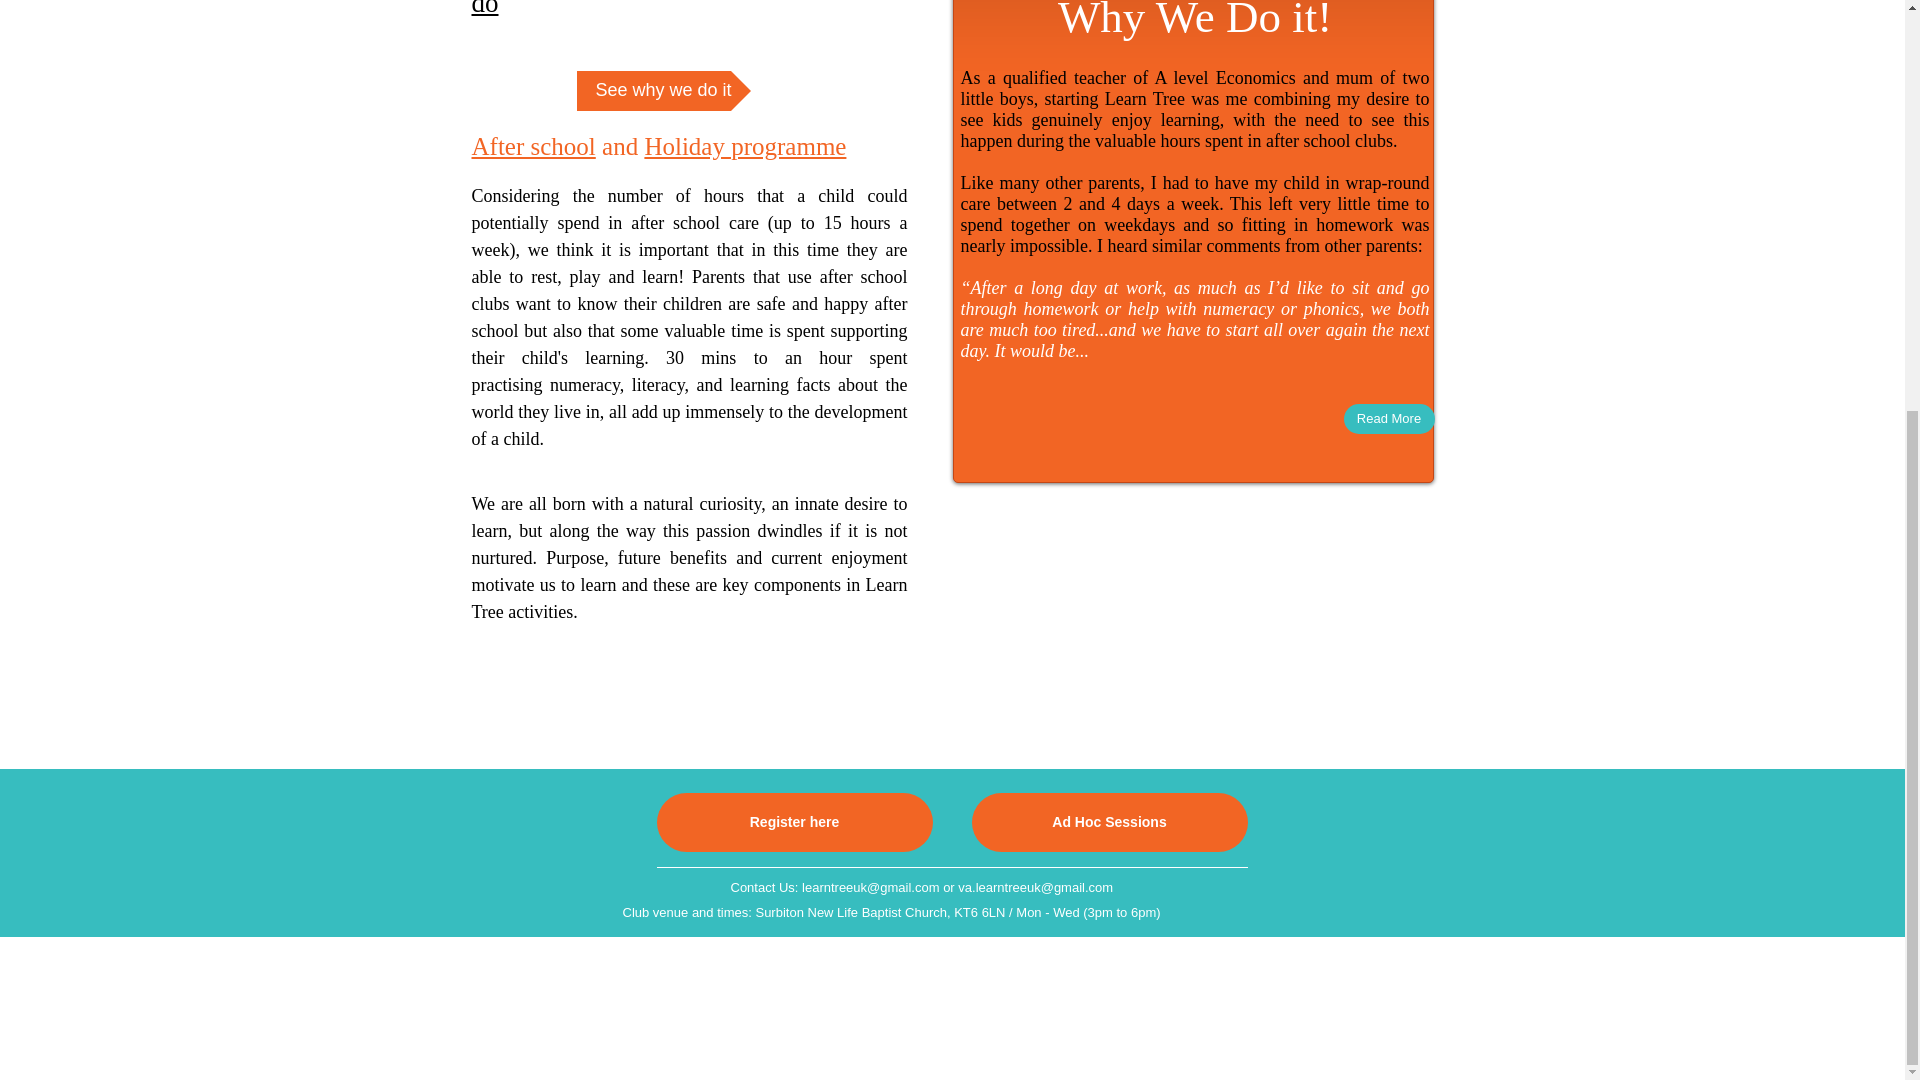 The height and width of the screenshot is (1080, 1920). What do you see at coordinates (1389, 418) in the screenshot?
I see `Read More` at bounding box center [1389, 418].